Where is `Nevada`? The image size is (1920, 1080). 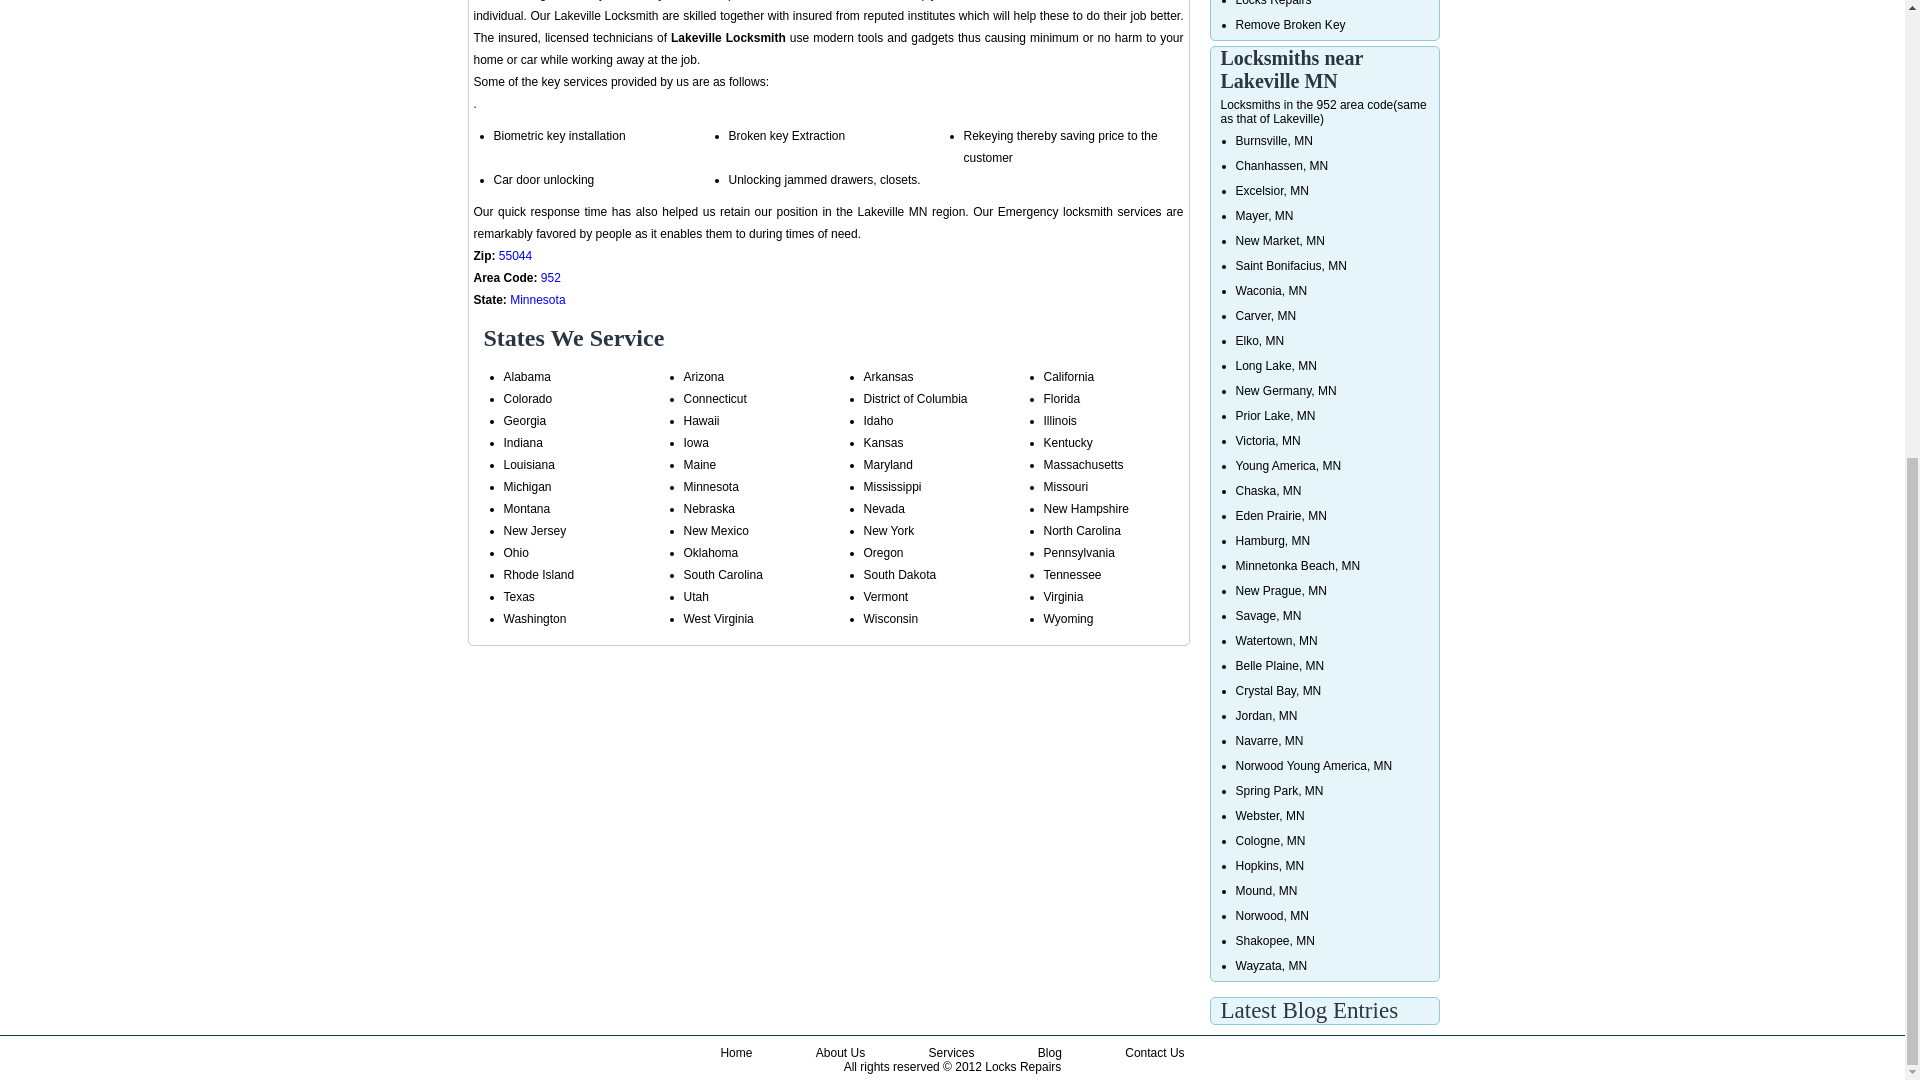 Nevada is located at coordinates (884, 509).